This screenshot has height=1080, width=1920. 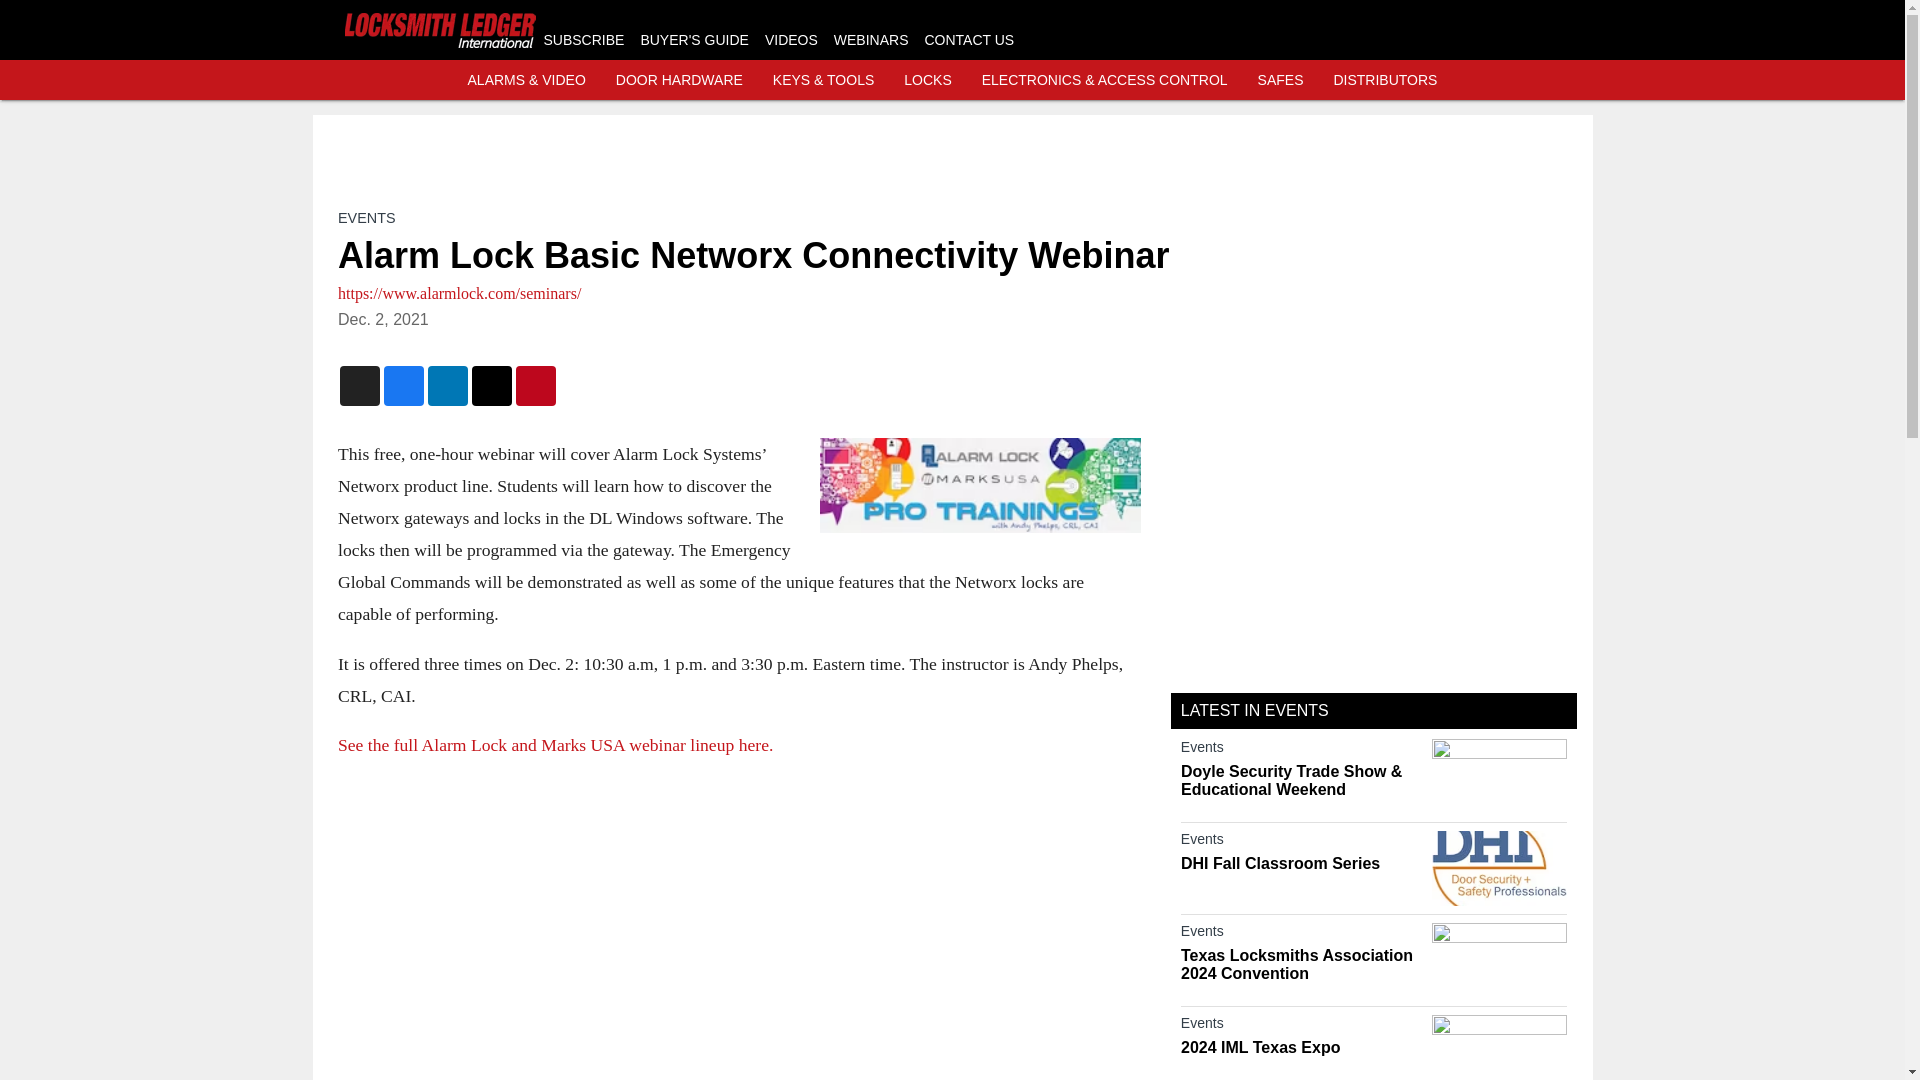 What do you see at coordinates (1254, 710) in the screenshot?
I see `LATEST IN EVENTS` at bounding box center [1254, 710].